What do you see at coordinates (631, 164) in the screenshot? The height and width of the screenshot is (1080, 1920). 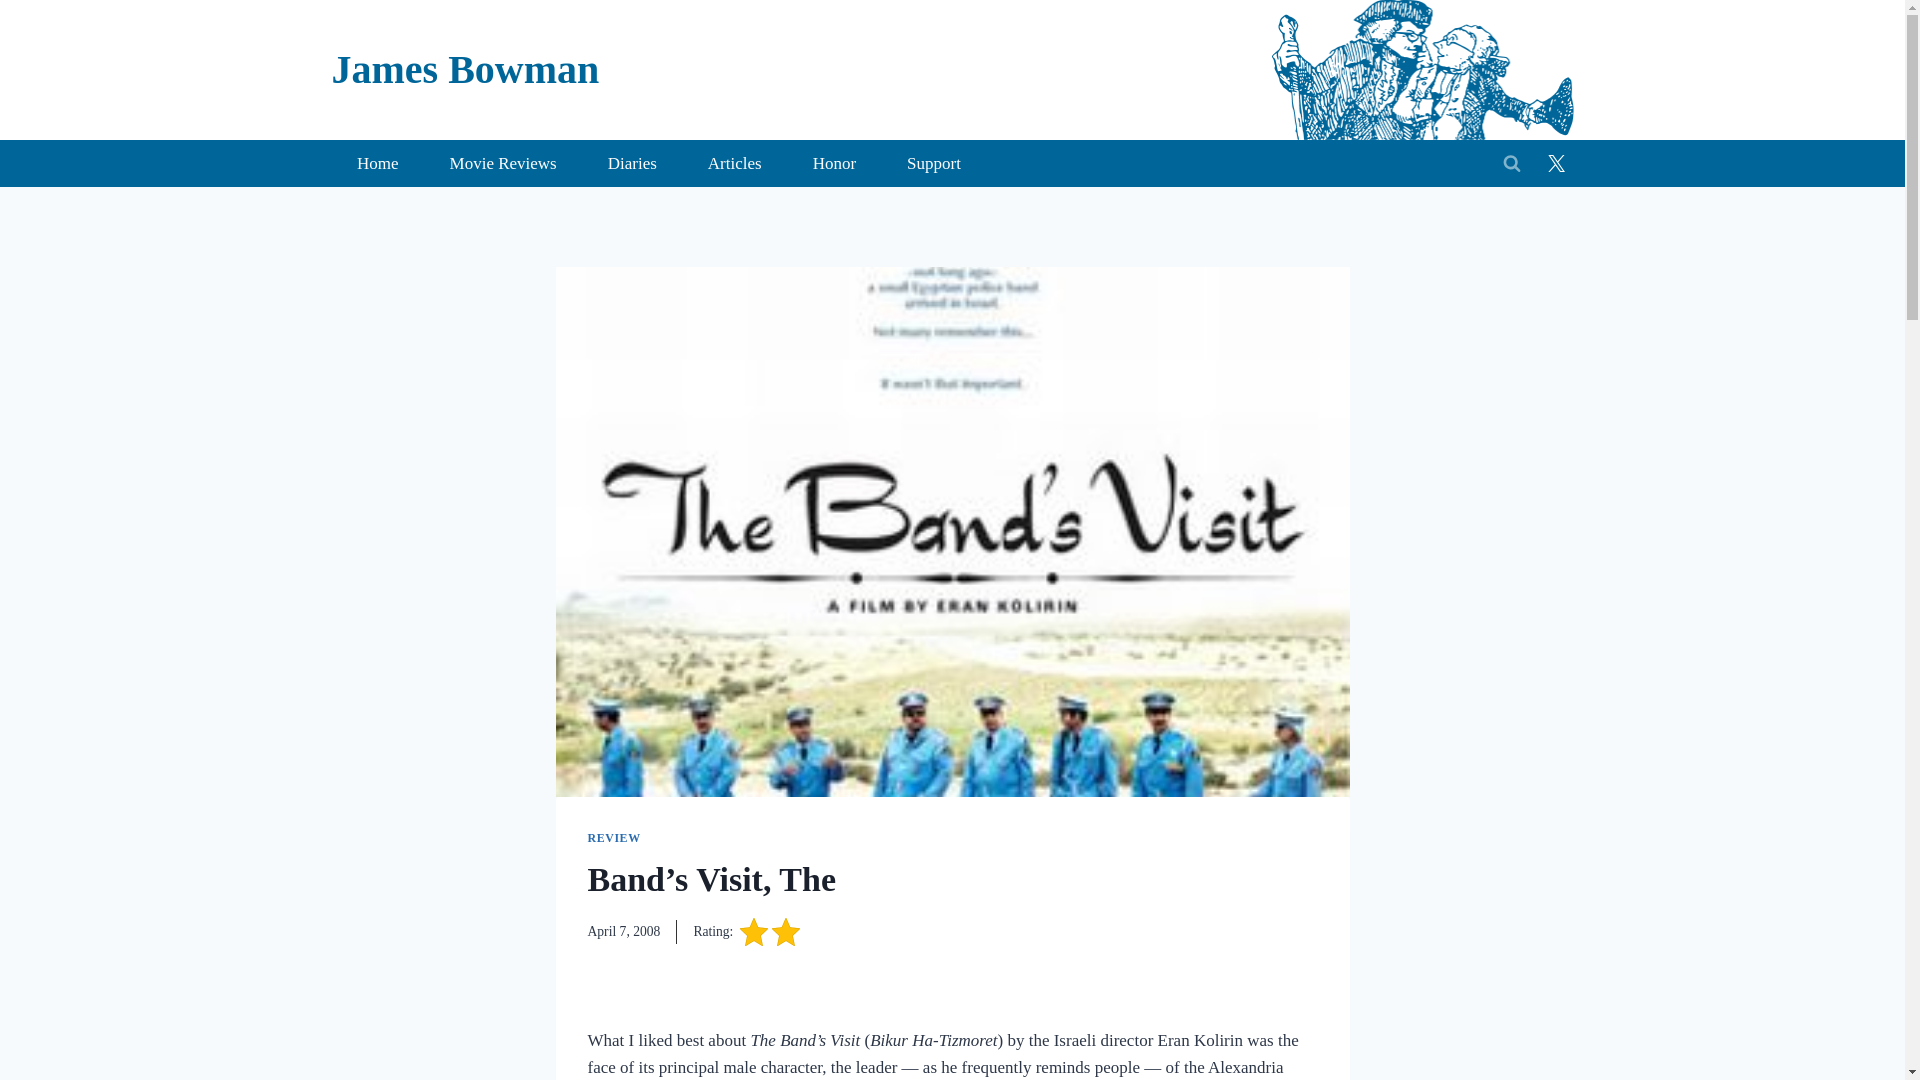 I see `Diaries` at bounding box center [631, 164].